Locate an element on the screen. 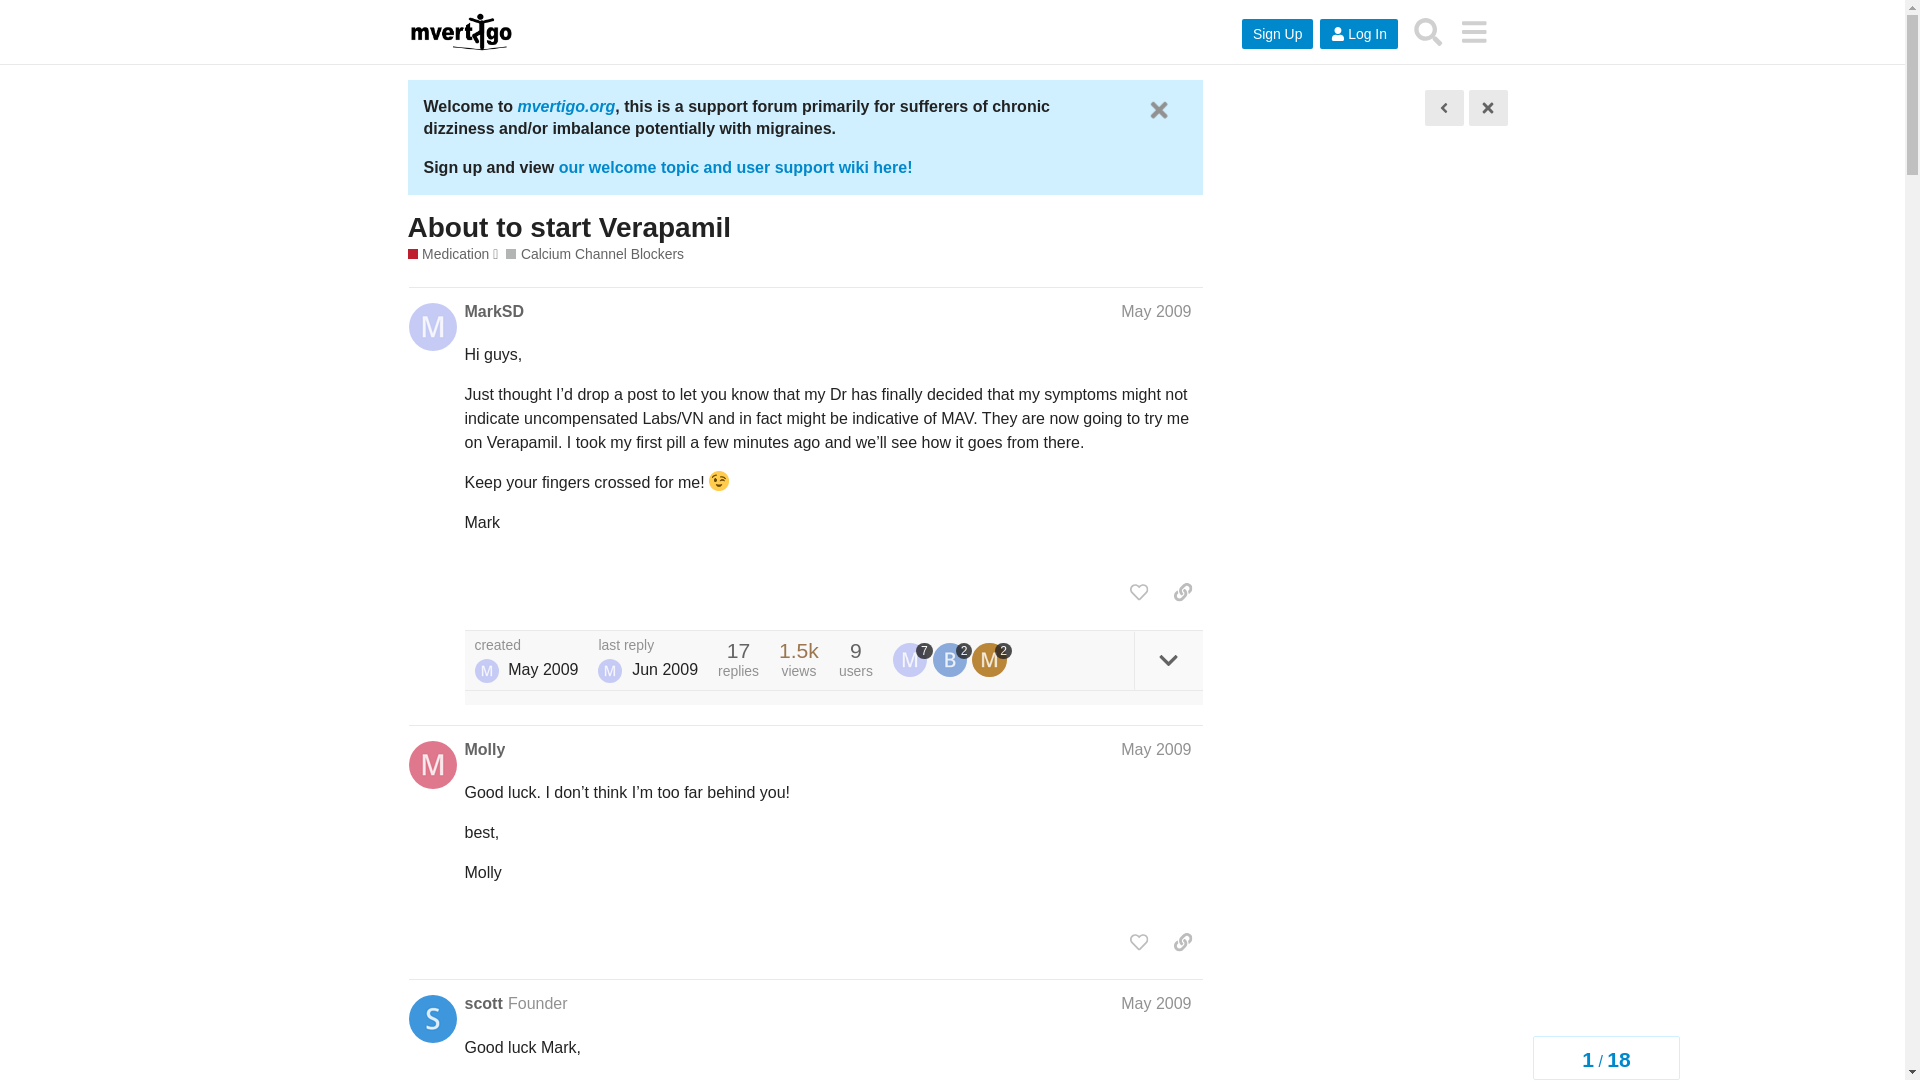  Sign Up is located at coordinates (1278, 34).